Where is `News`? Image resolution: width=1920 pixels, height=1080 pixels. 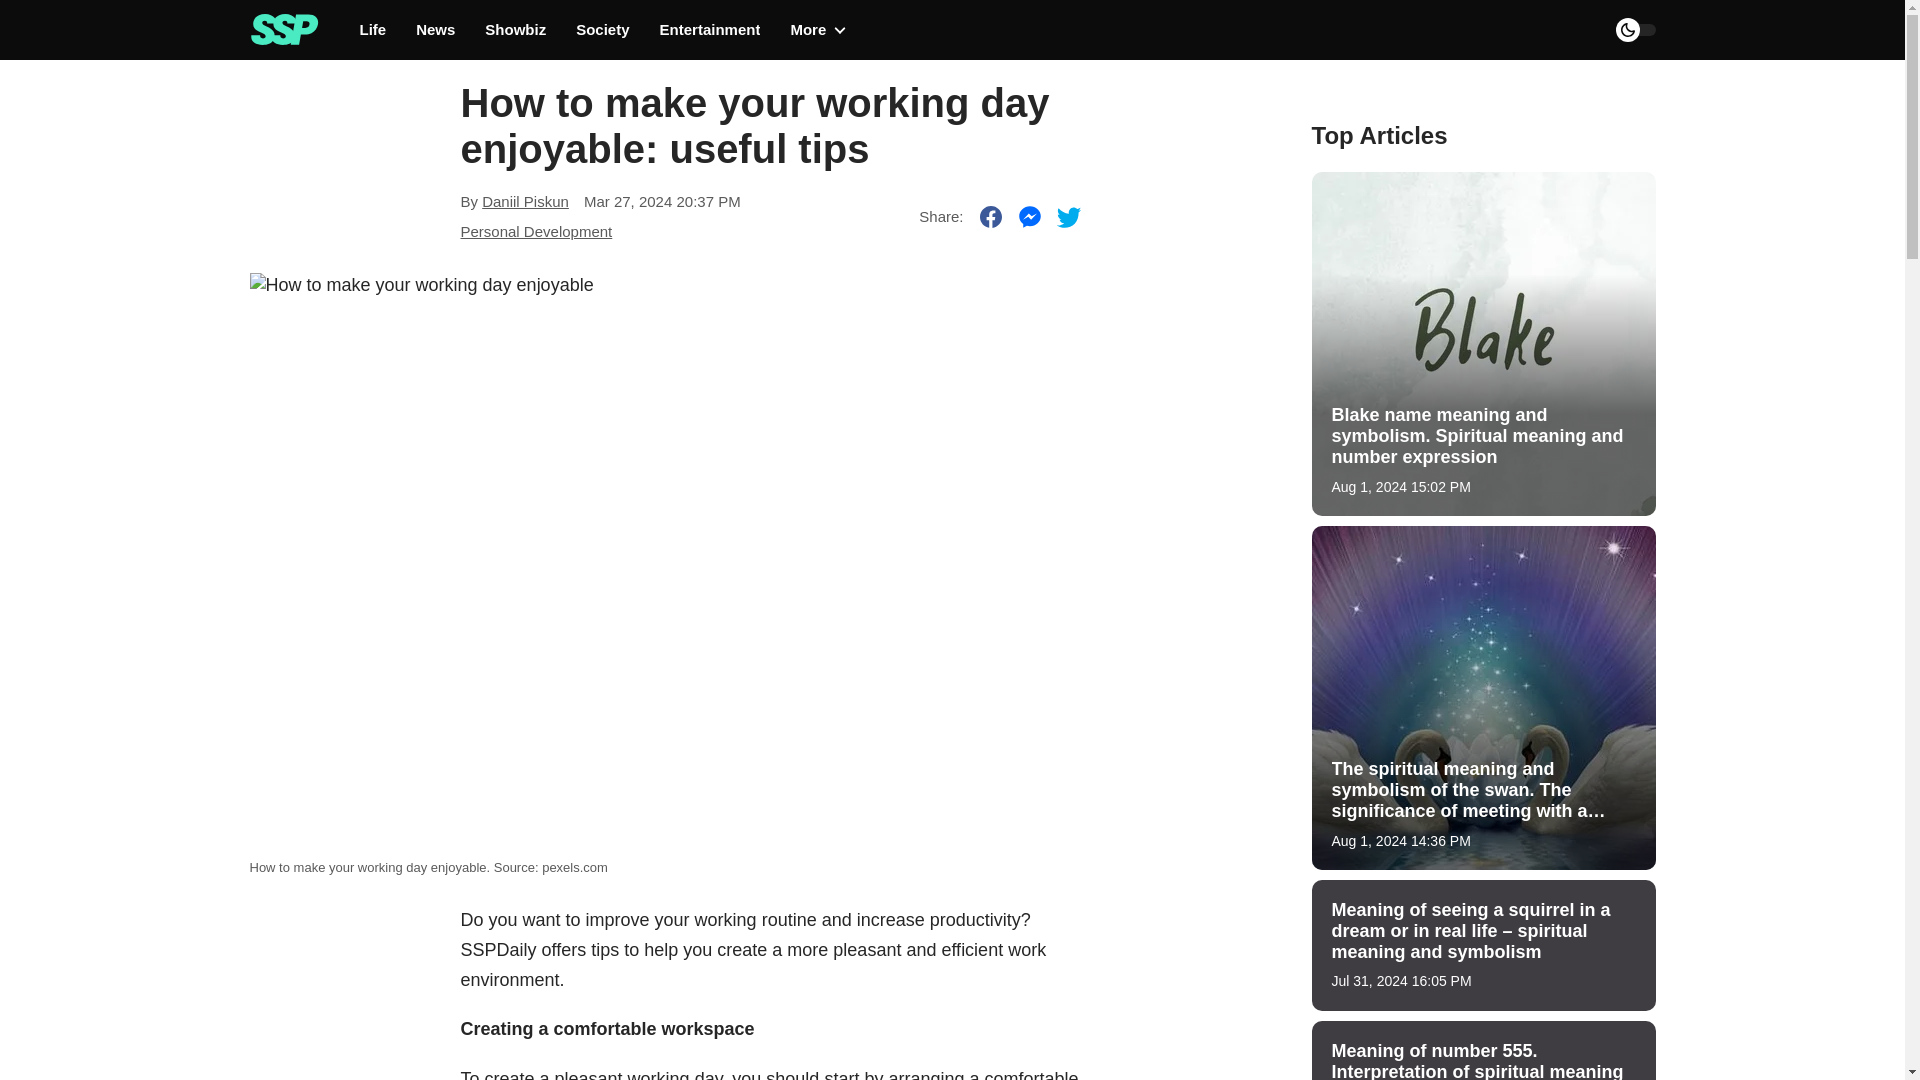
News is located at coordinates (436, 30).